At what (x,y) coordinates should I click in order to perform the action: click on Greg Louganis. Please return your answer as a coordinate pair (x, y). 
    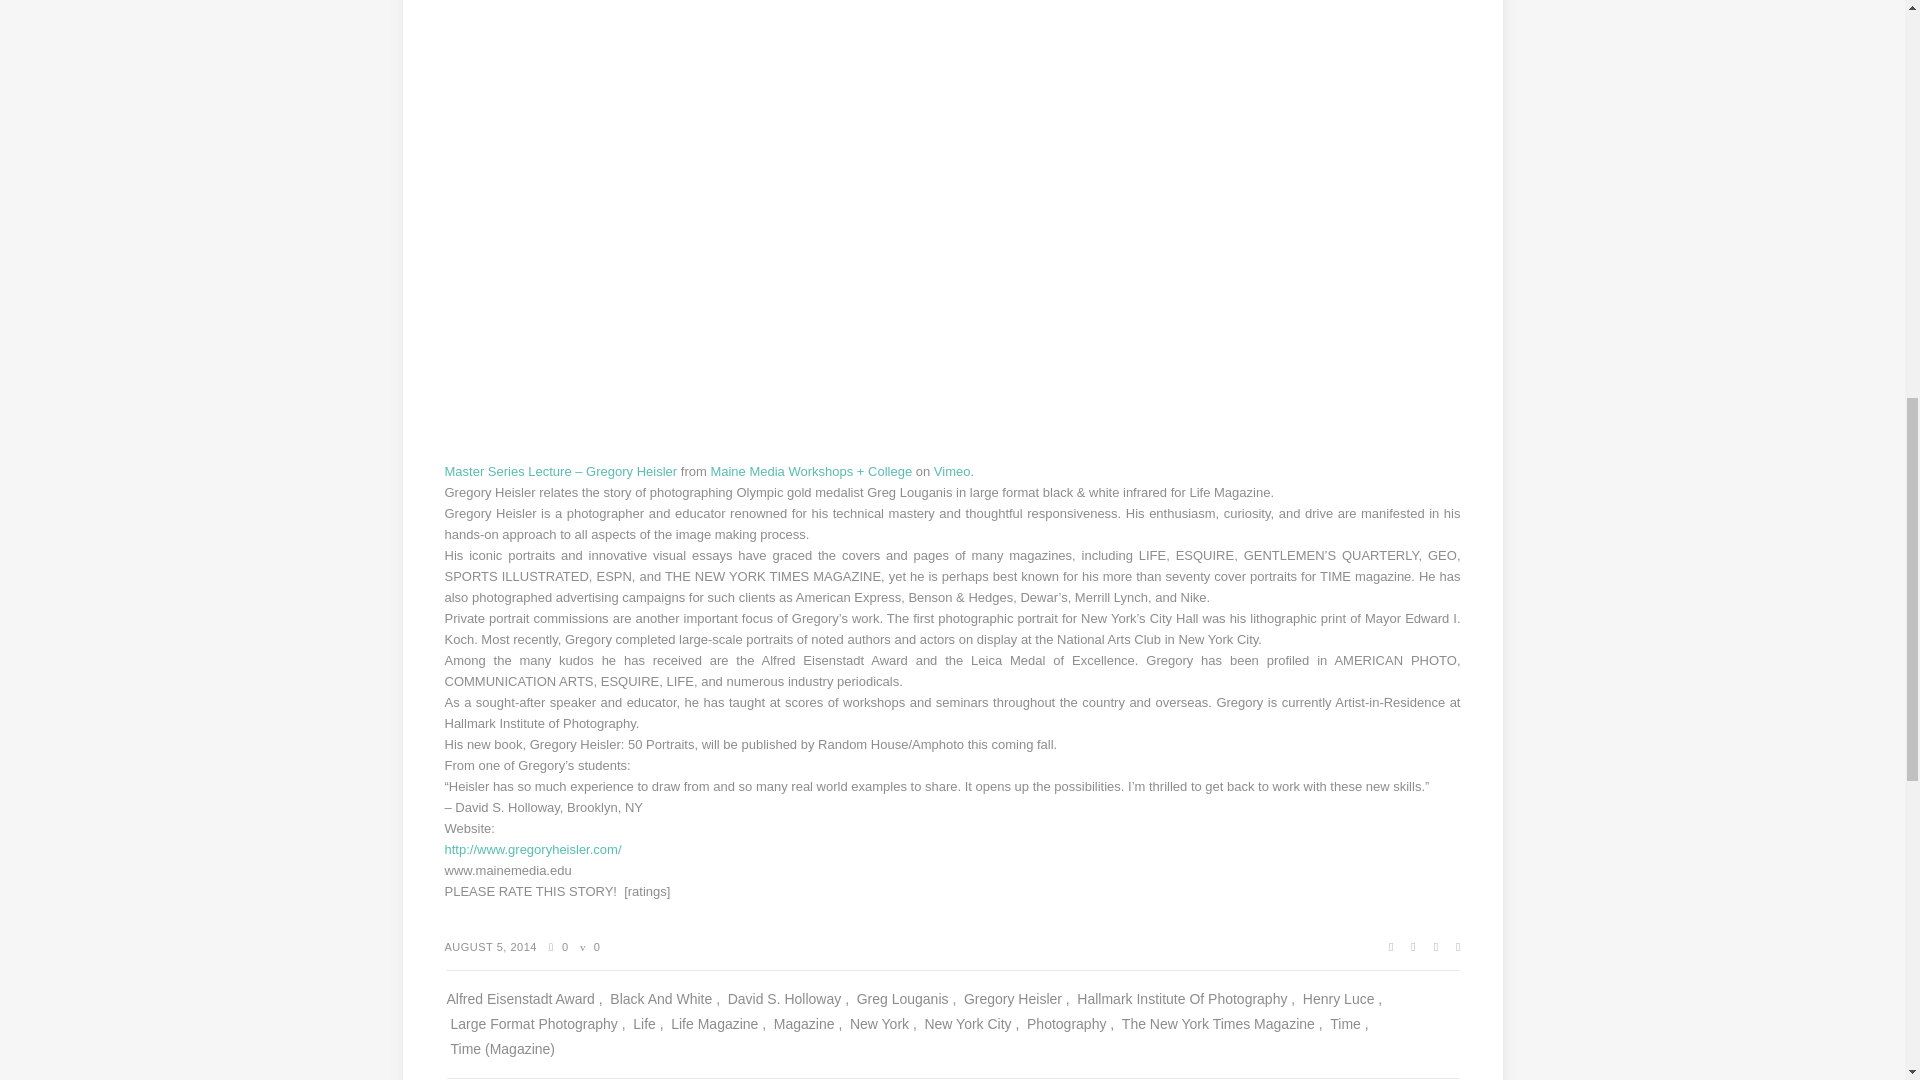
    Looking at the image, I should click on (906, 999).